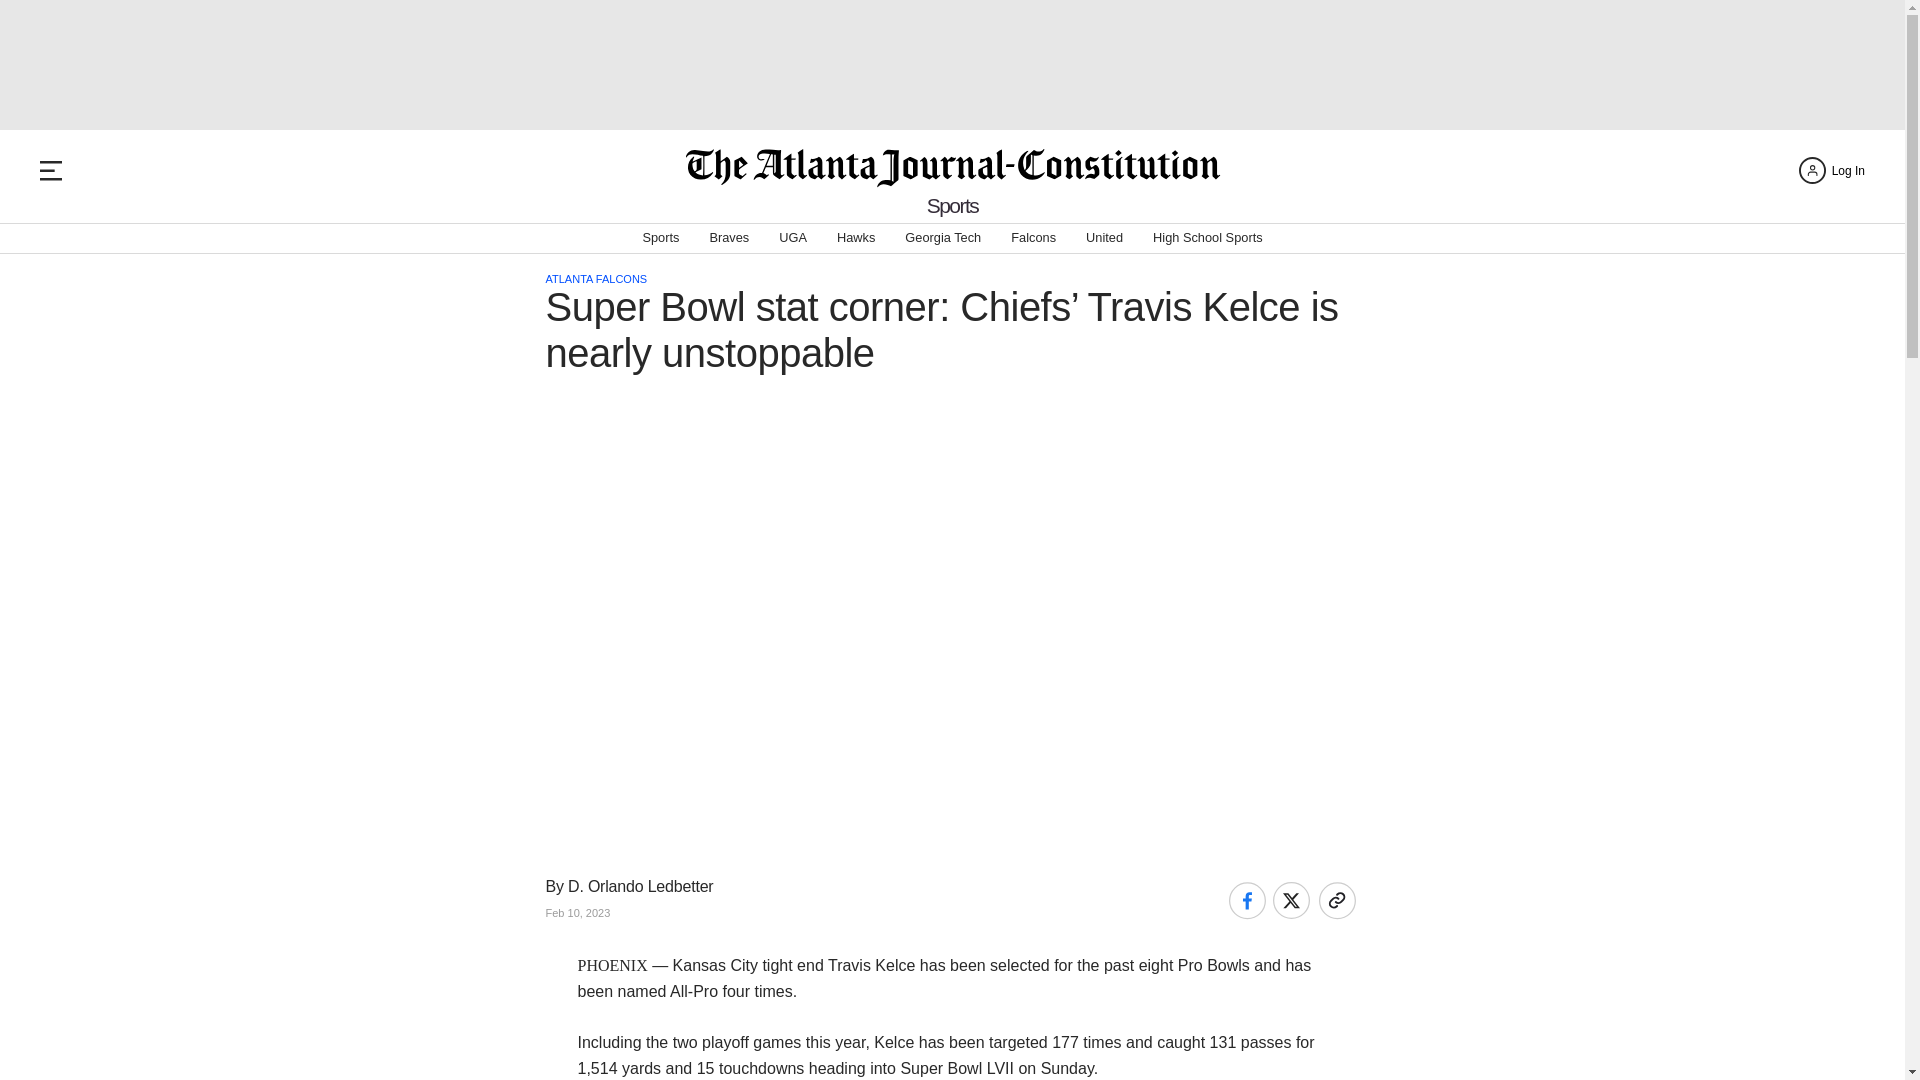  What do you see at coordinates (1034, 238) in the screenshot?
I see `Falcons` at bounding box center [1034, 238].